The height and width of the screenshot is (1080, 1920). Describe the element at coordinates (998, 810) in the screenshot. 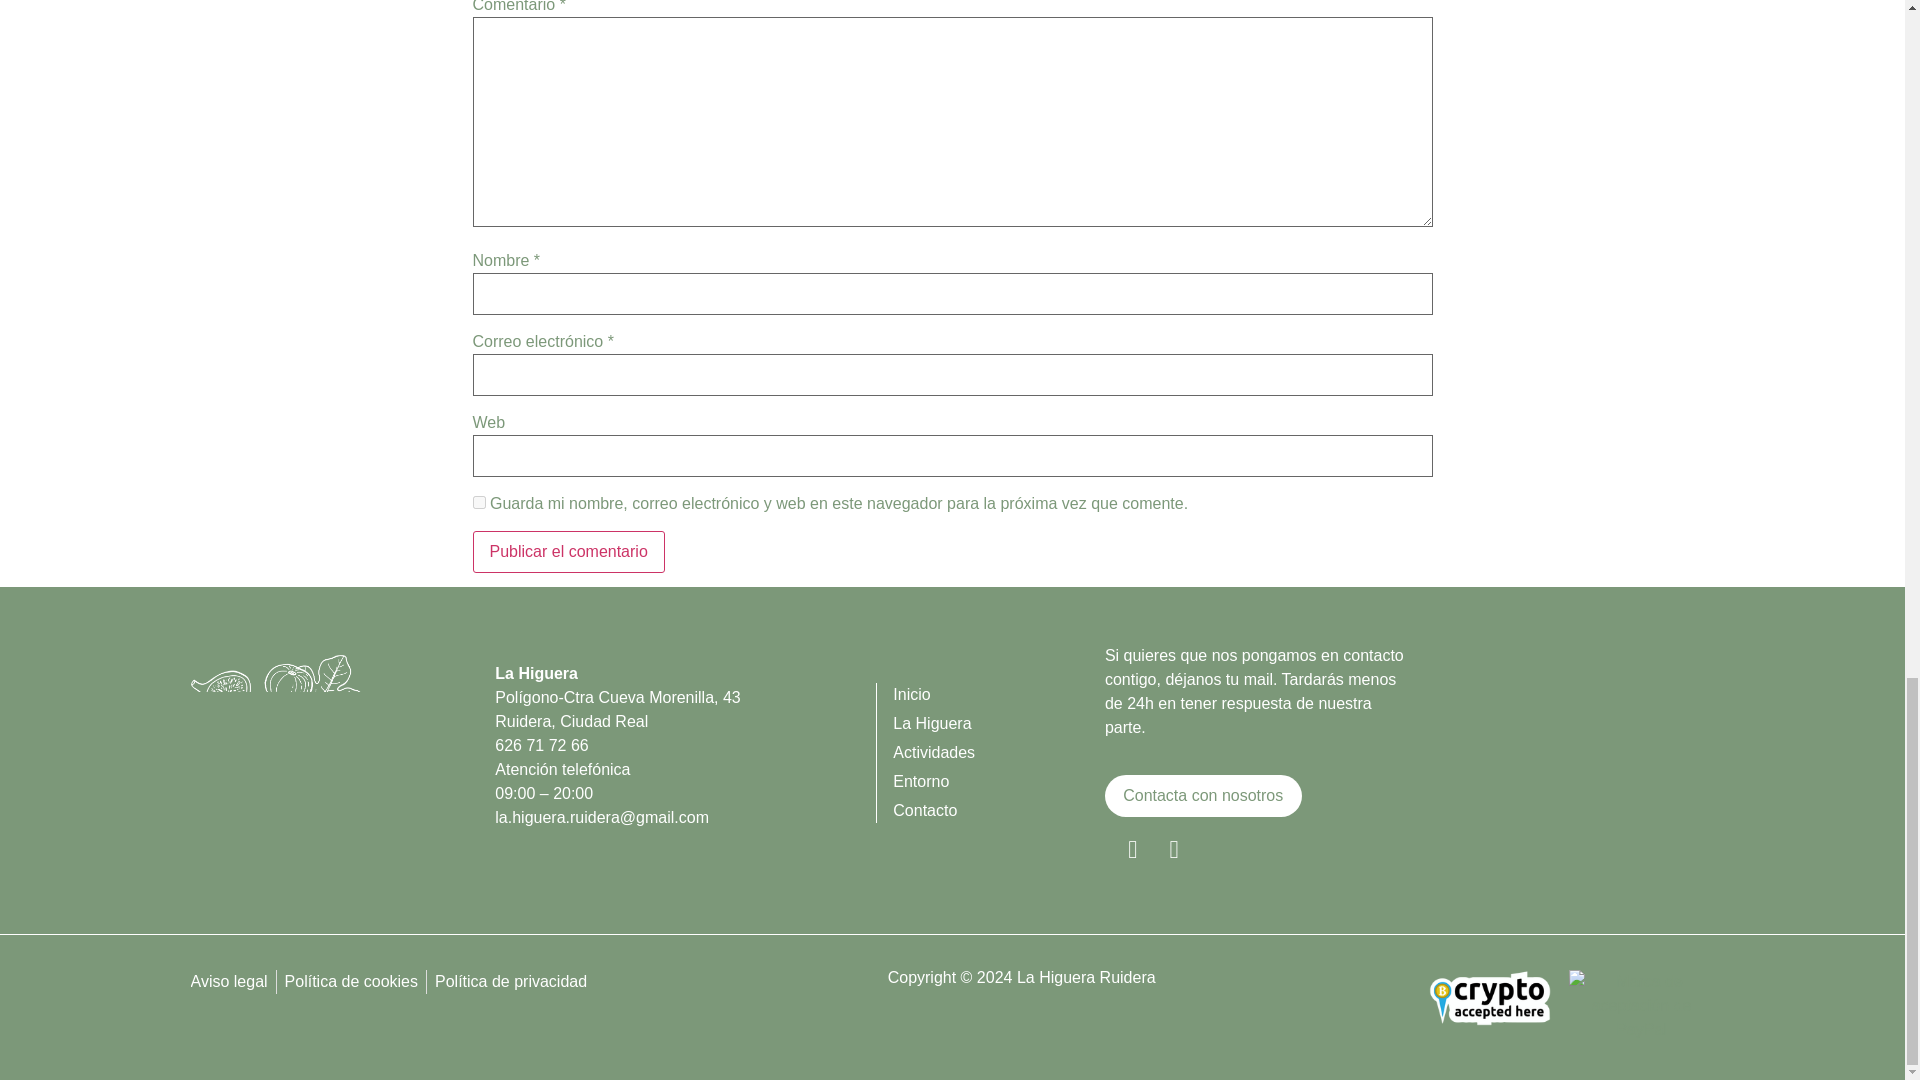

I see `Contacto` at that location.